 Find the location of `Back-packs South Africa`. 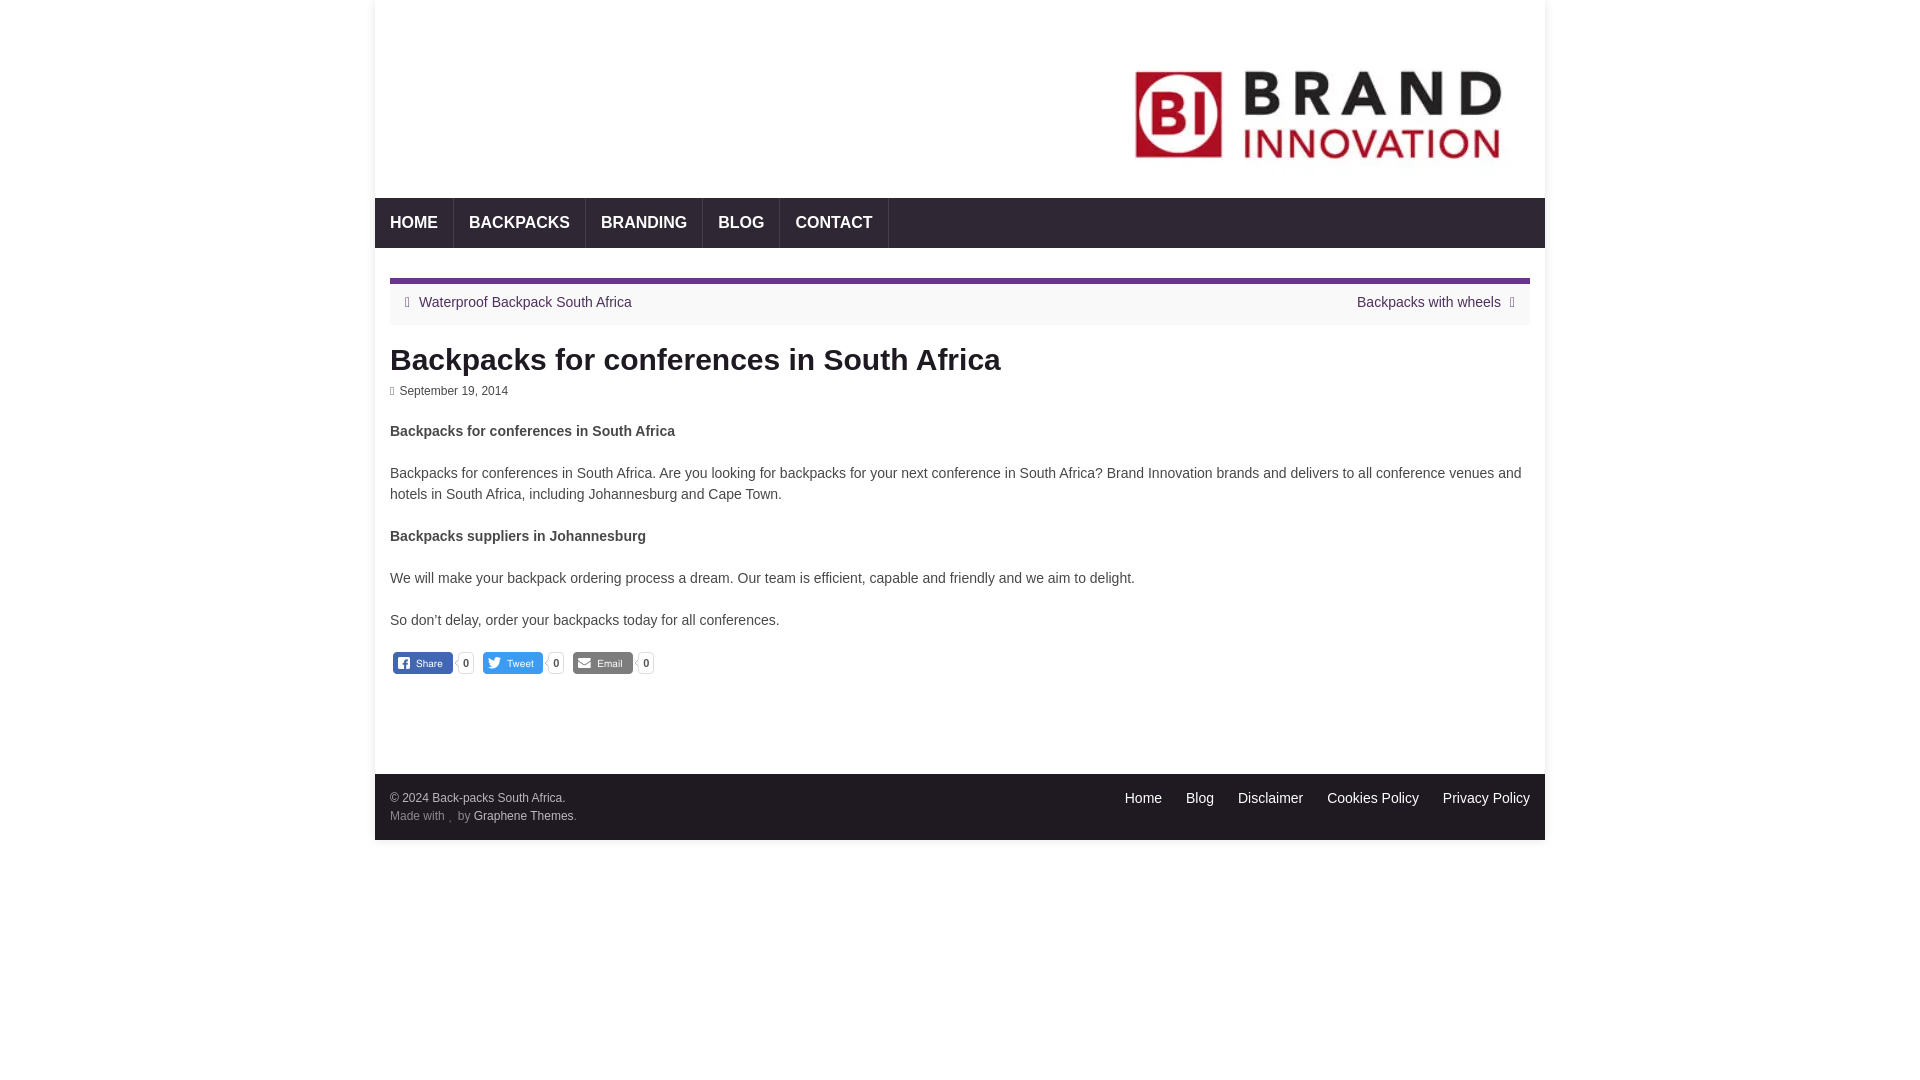

Back-packs South Africa is located at coordinates (552, 116).